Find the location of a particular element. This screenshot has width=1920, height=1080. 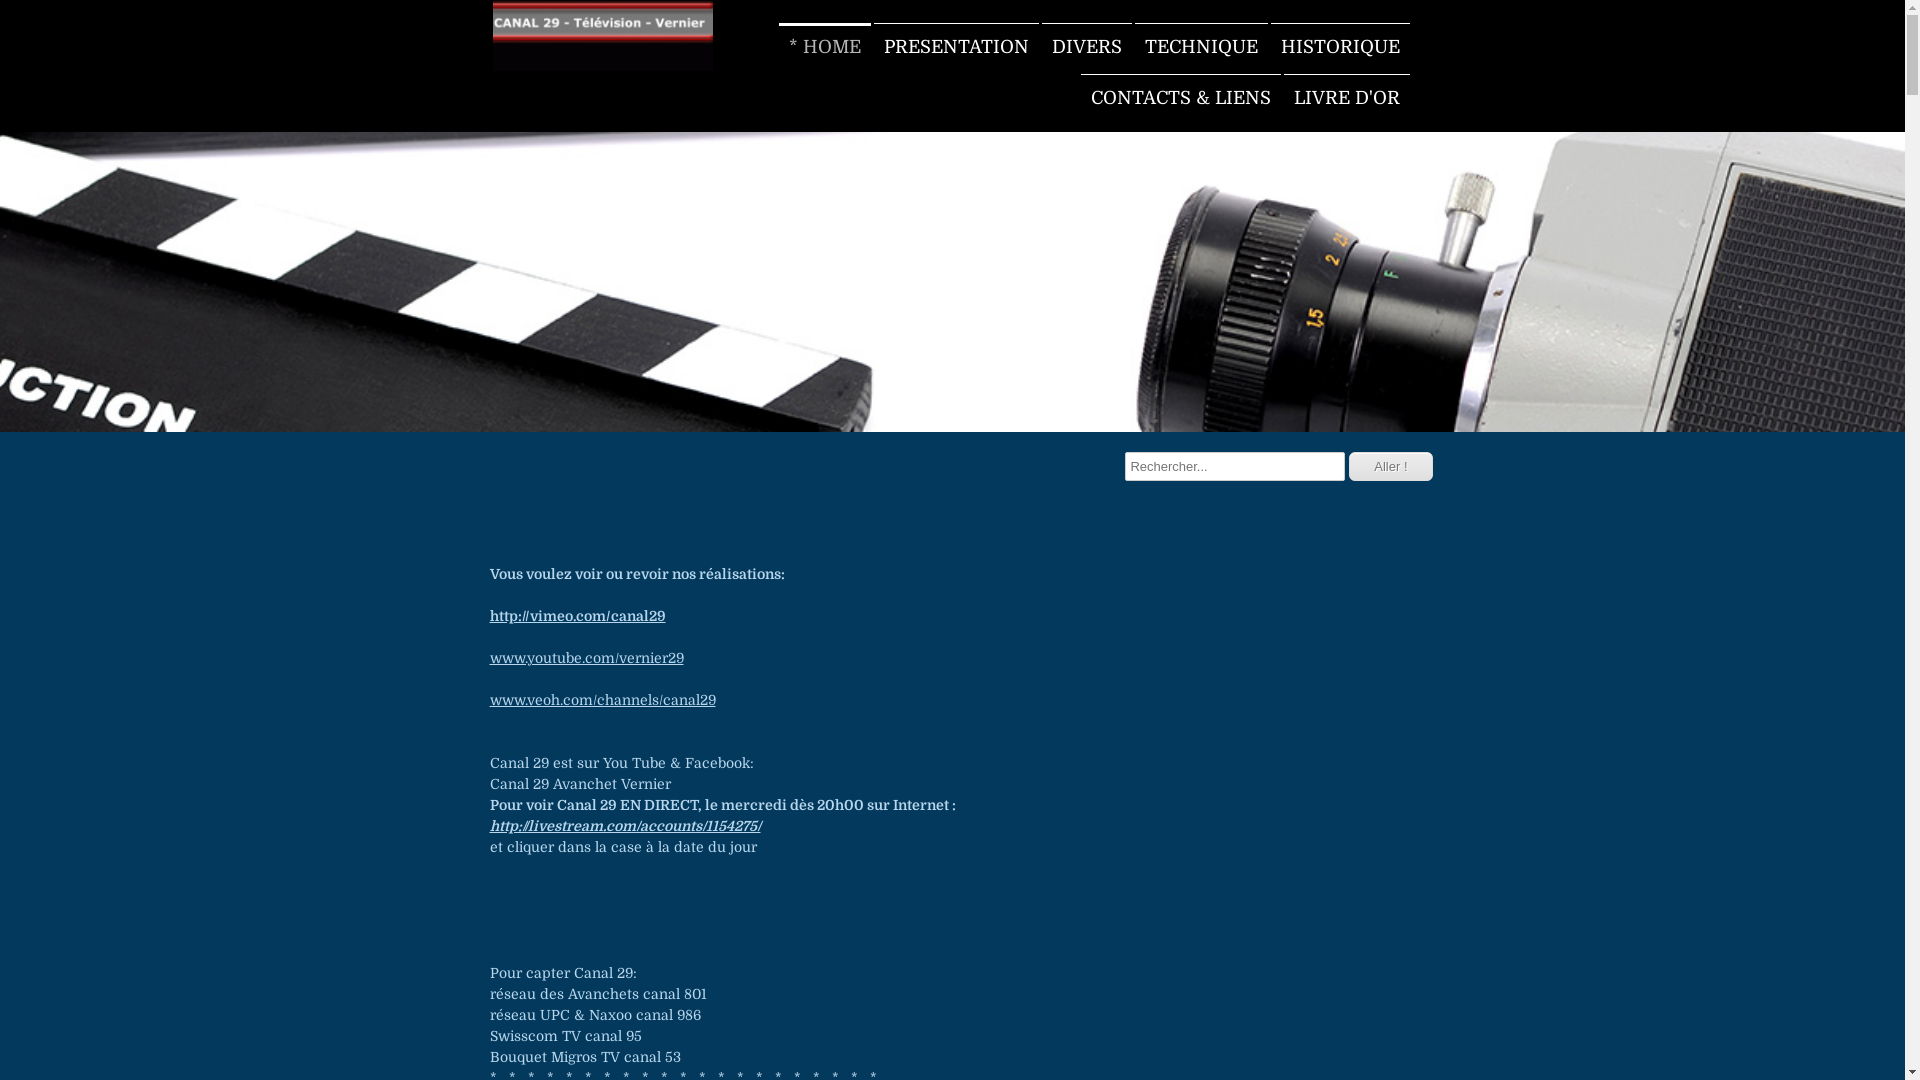

DIVERS is located at coordinates (1087, 47).